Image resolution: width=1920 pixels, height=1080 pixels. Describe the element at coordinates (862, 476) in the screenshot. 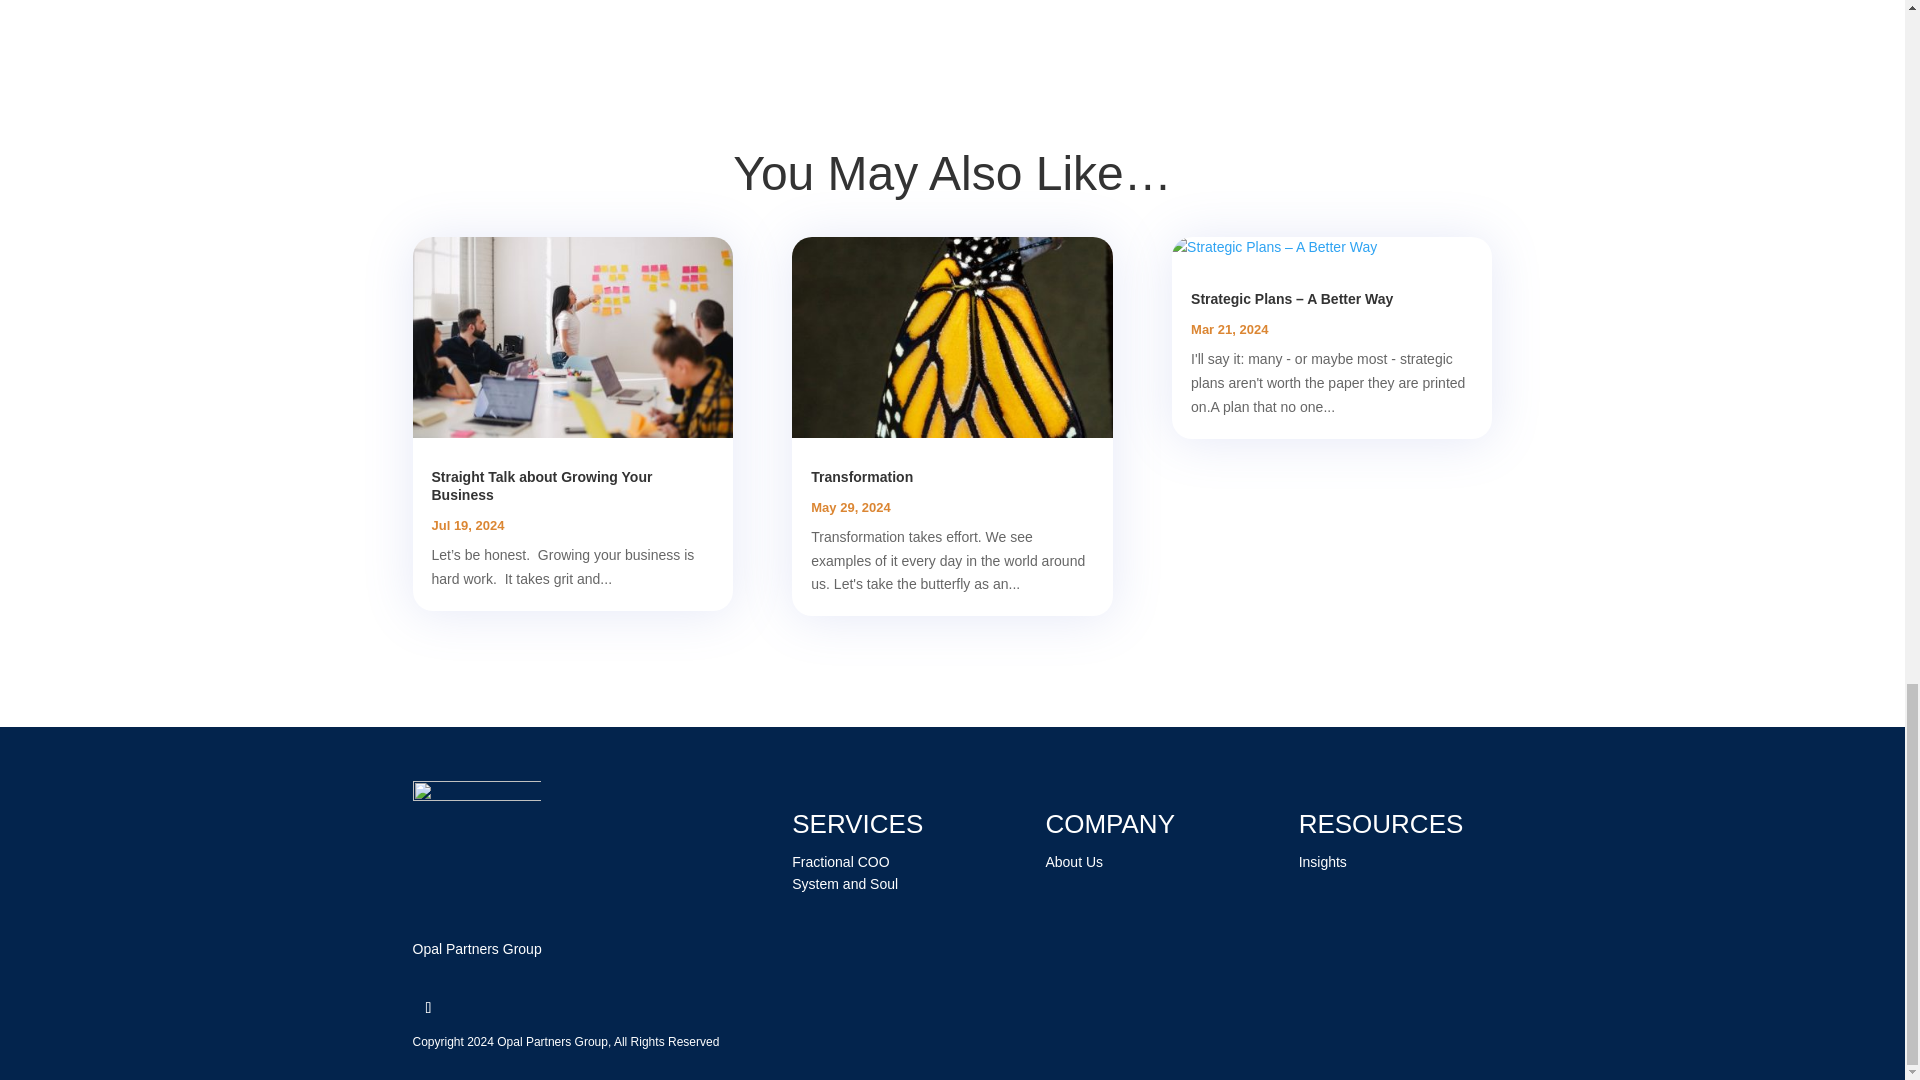

I see `Transformation` at that location.